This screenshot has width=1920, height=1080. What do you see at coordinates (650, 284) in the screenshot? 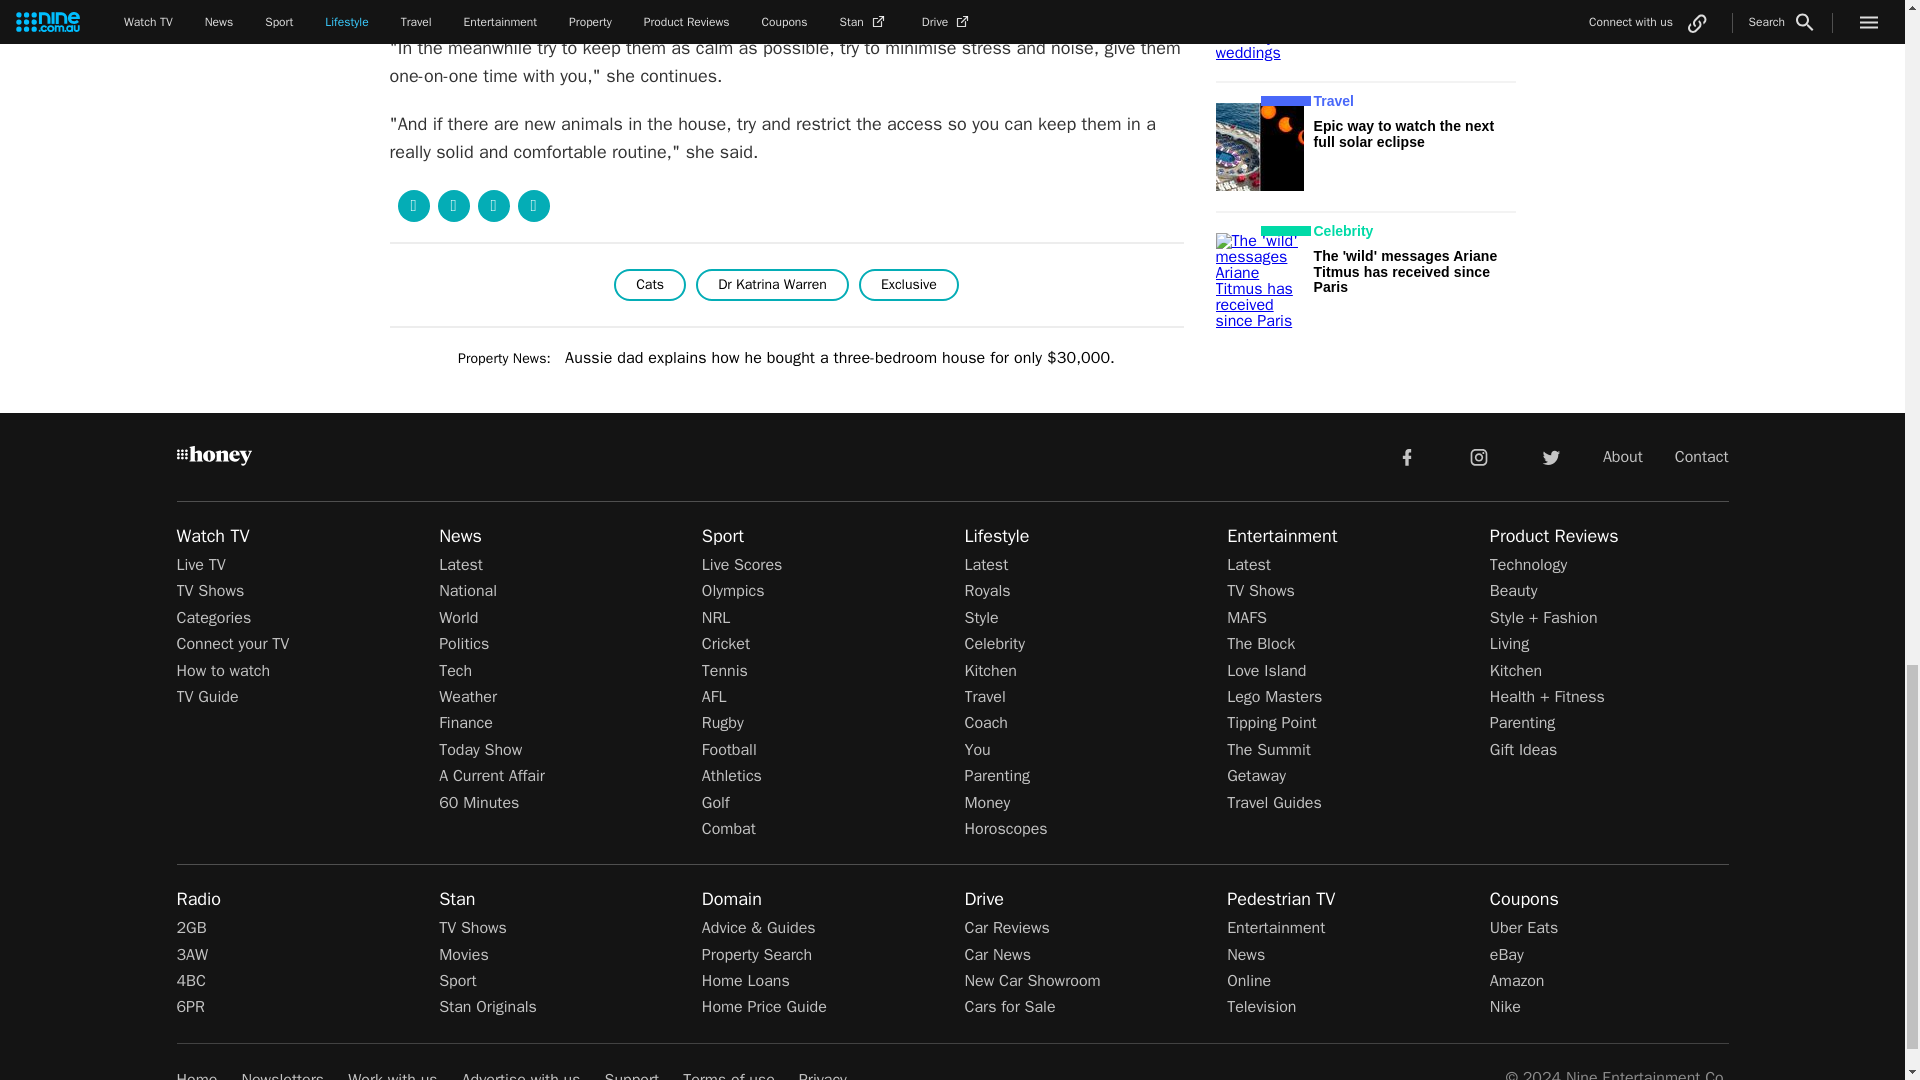
I see `Cats` at bounding box center [650, 284].